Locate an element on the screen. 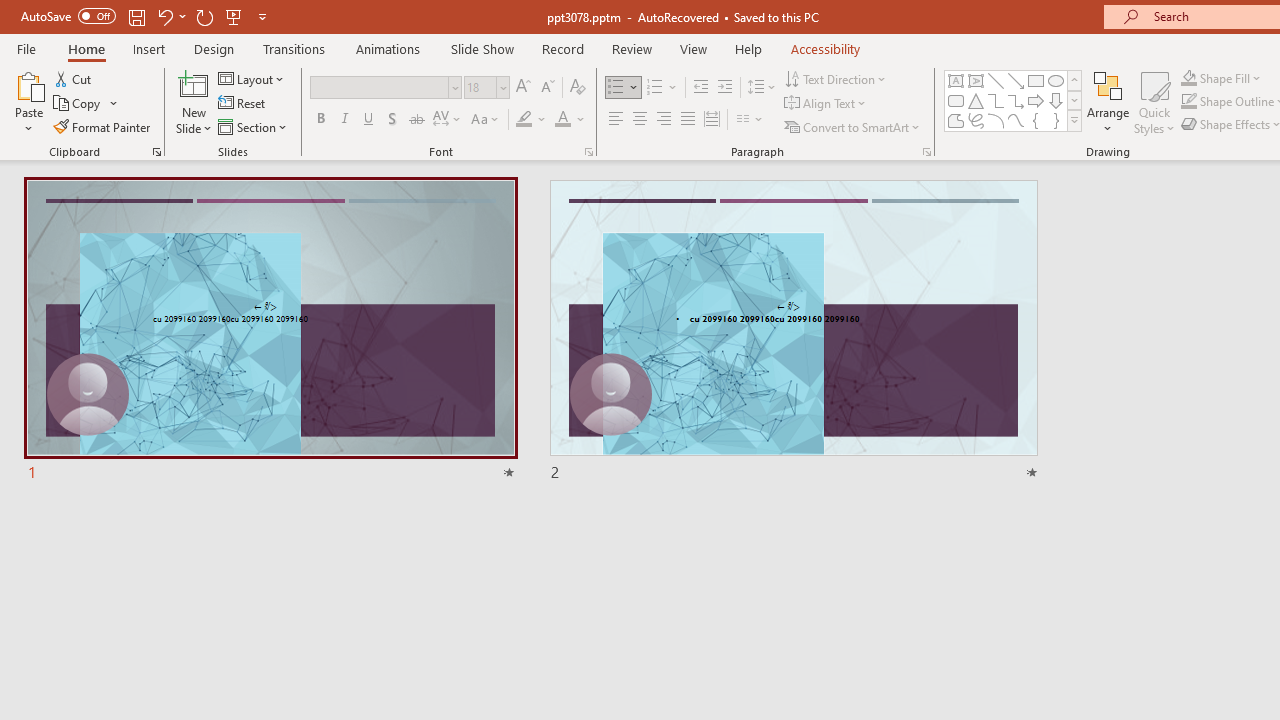  Animations is located at coordinates (388, 48).